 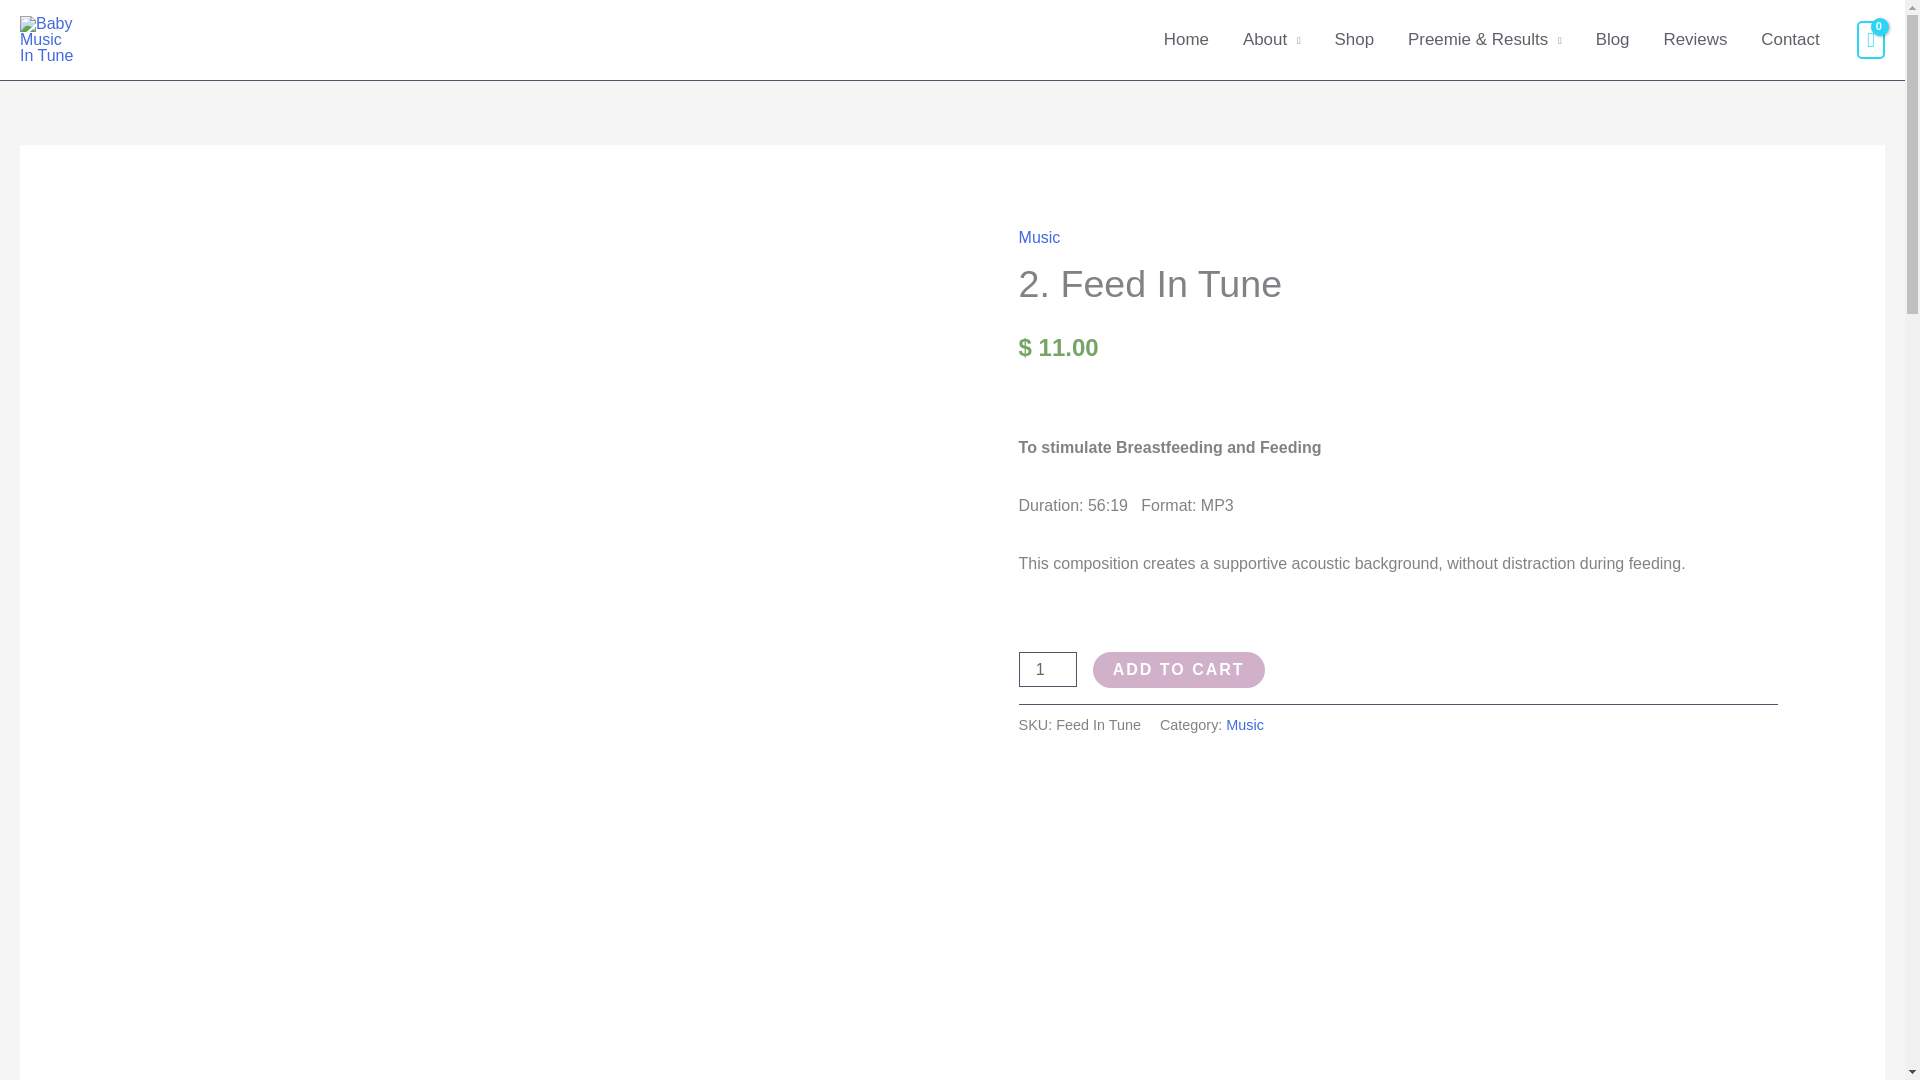 I want to click on Contact, so click(x=1789, y=40).